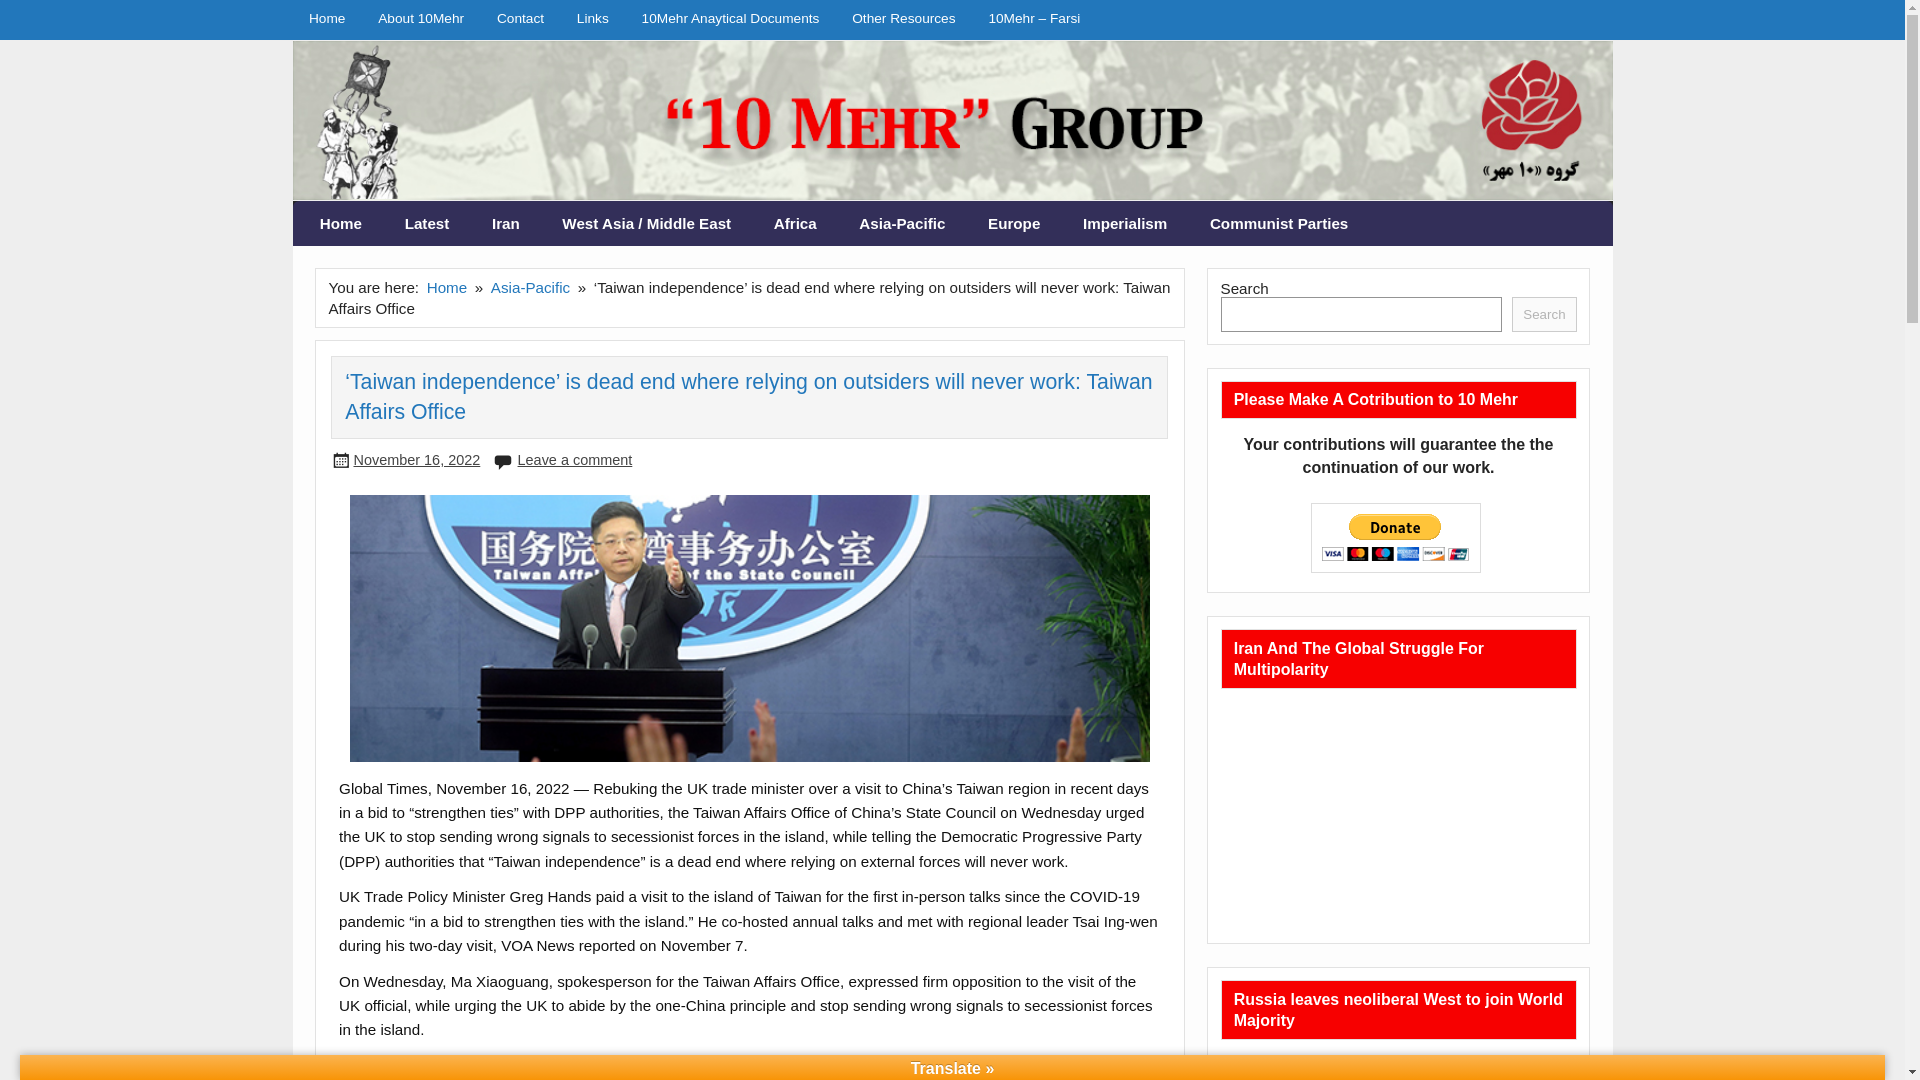  I want to click on 10Mehr Anaytical Documents, so click(730, 19).